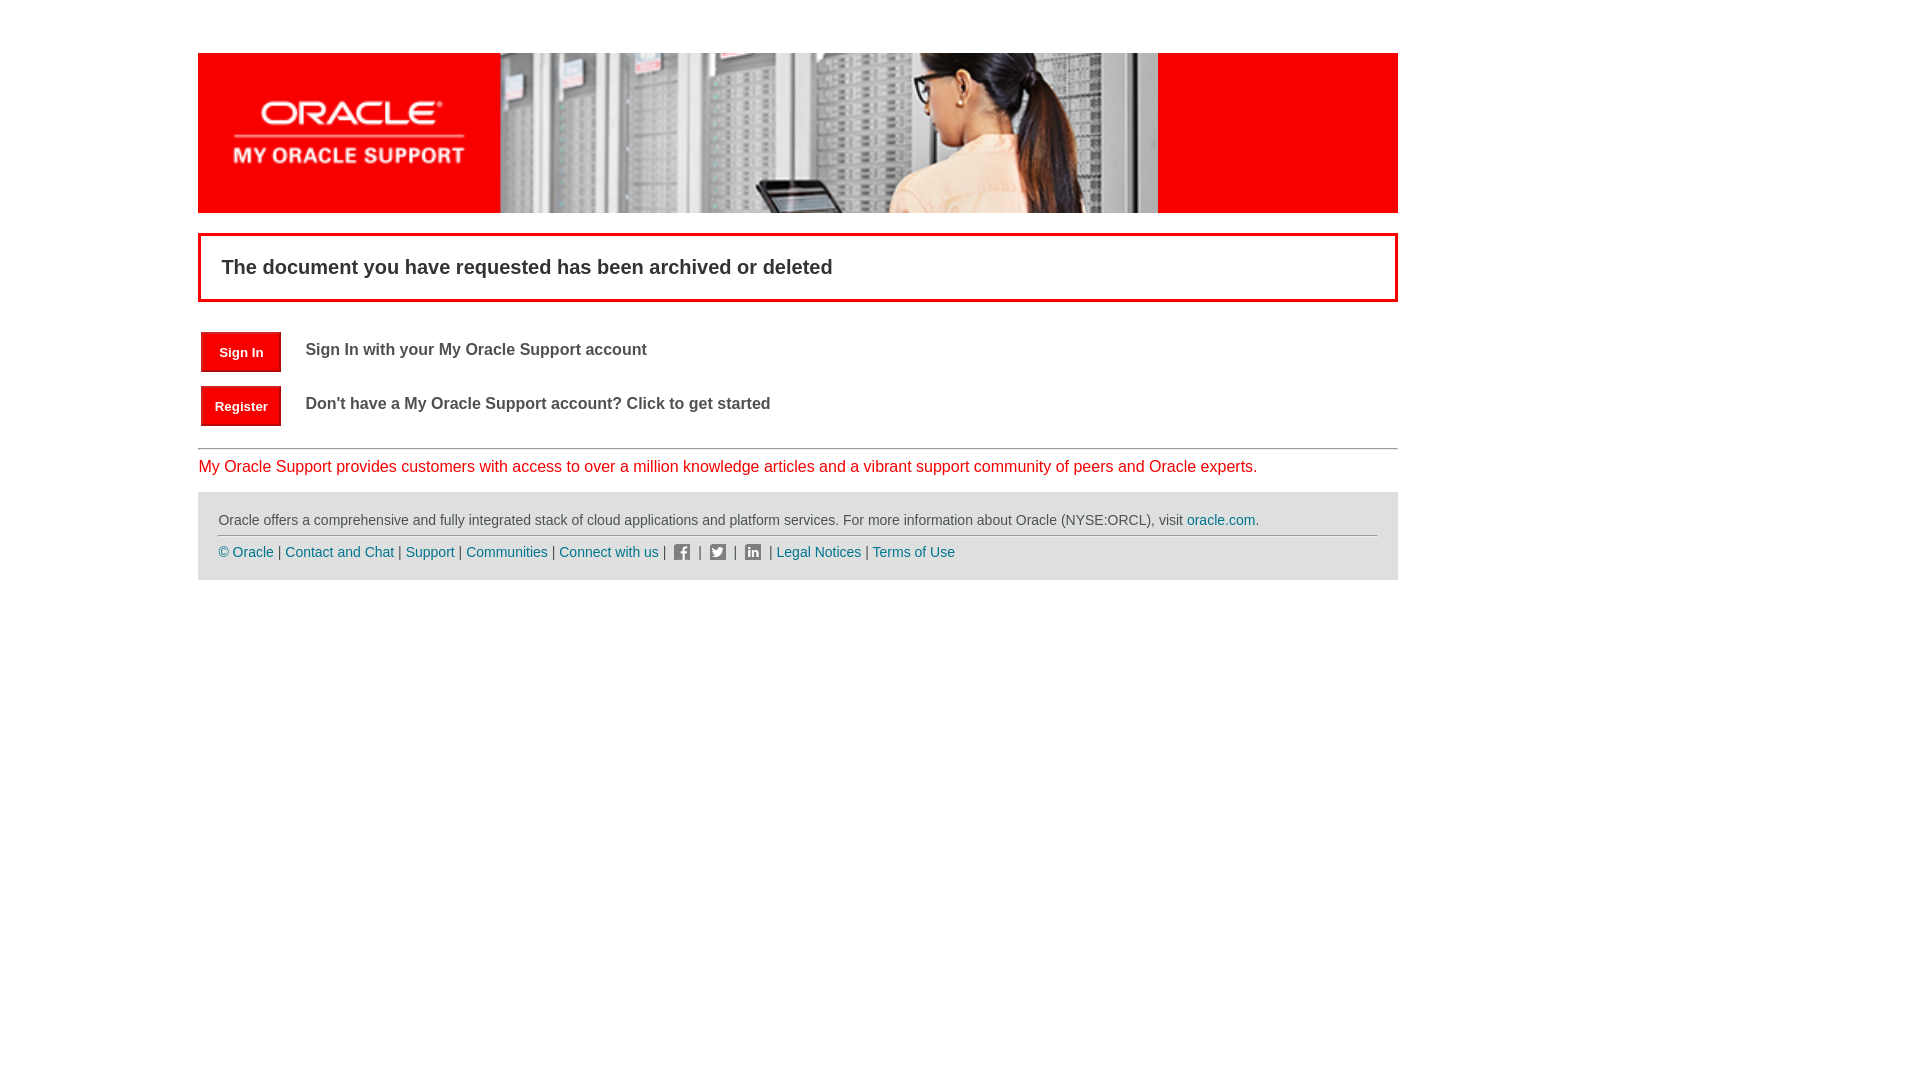 The height and width of the screenshot is (1080, 1920). I want to click on Register, so click(251, 405).